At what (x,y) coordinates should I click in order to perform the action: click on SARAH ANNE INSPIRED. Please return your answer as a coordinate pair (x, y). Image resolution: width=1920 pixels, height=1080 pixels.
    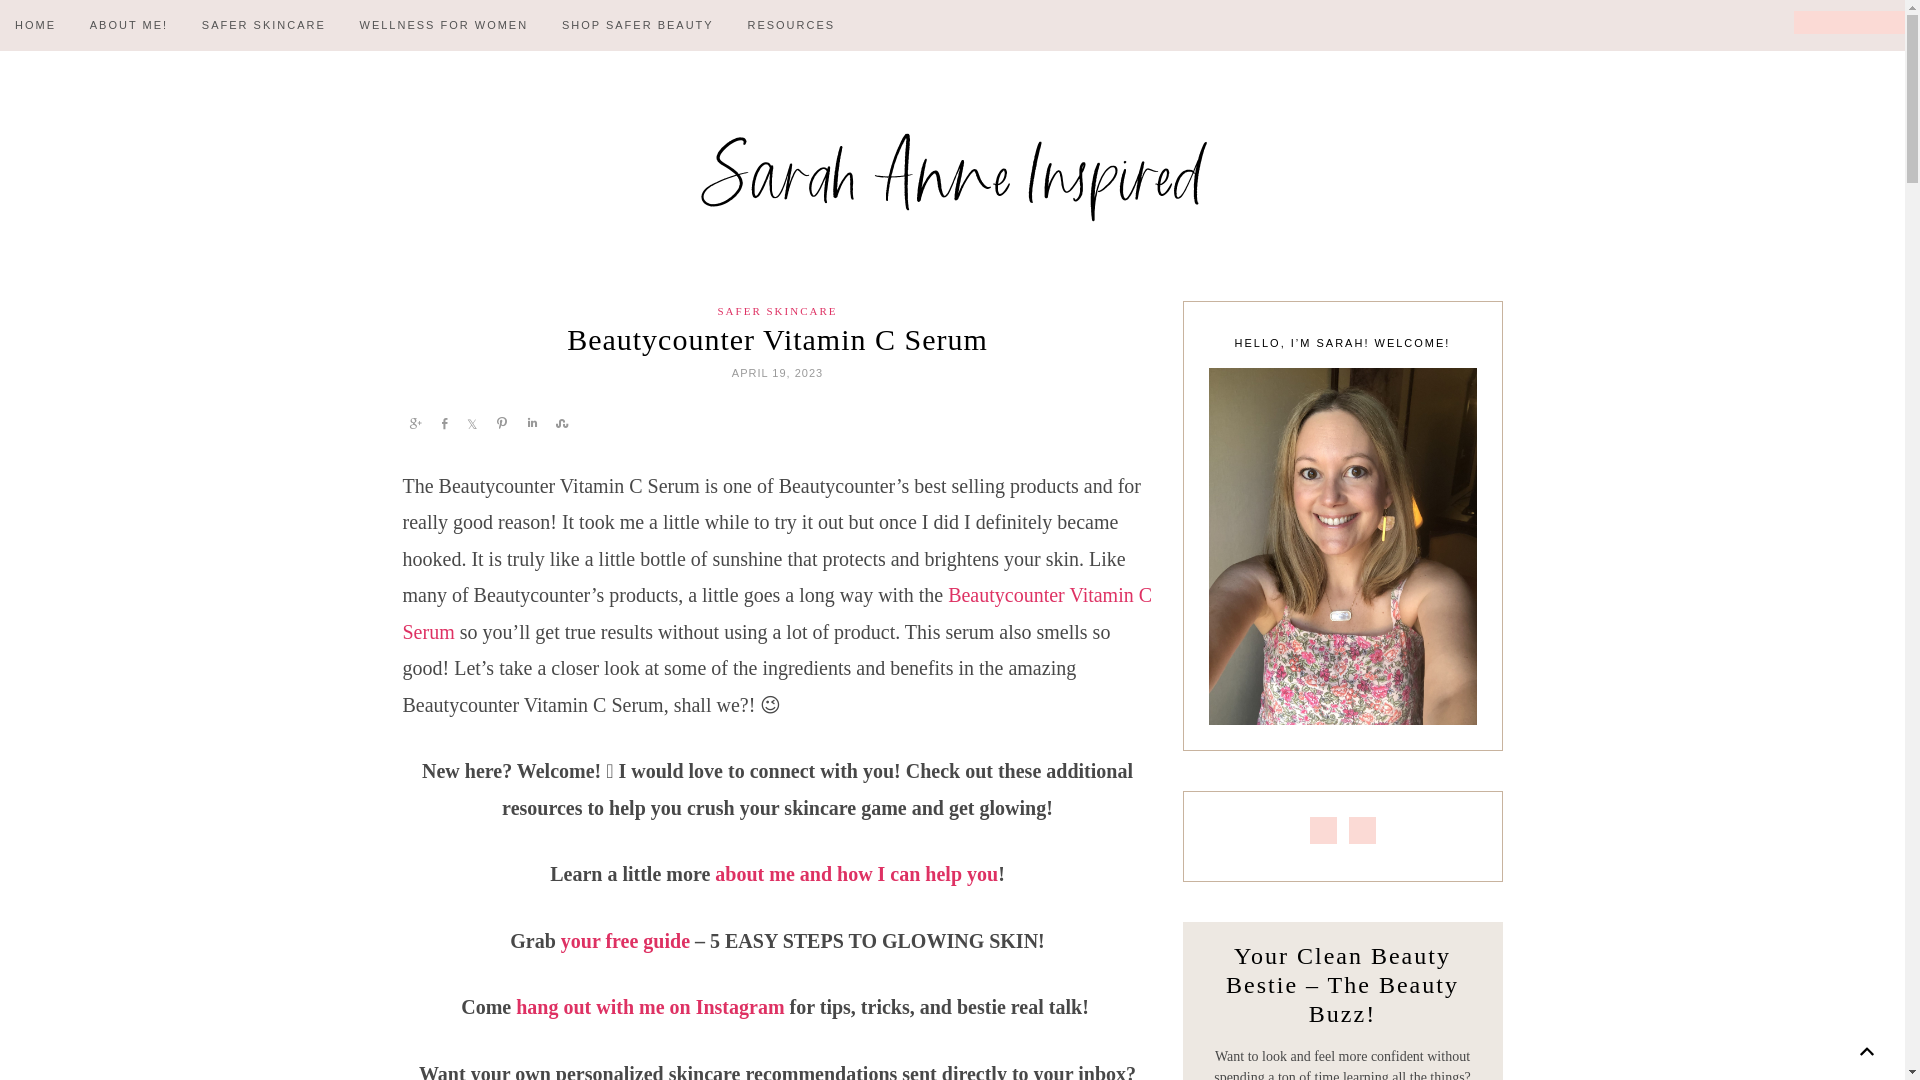
    Looking at the image, I should click on (951, 176).